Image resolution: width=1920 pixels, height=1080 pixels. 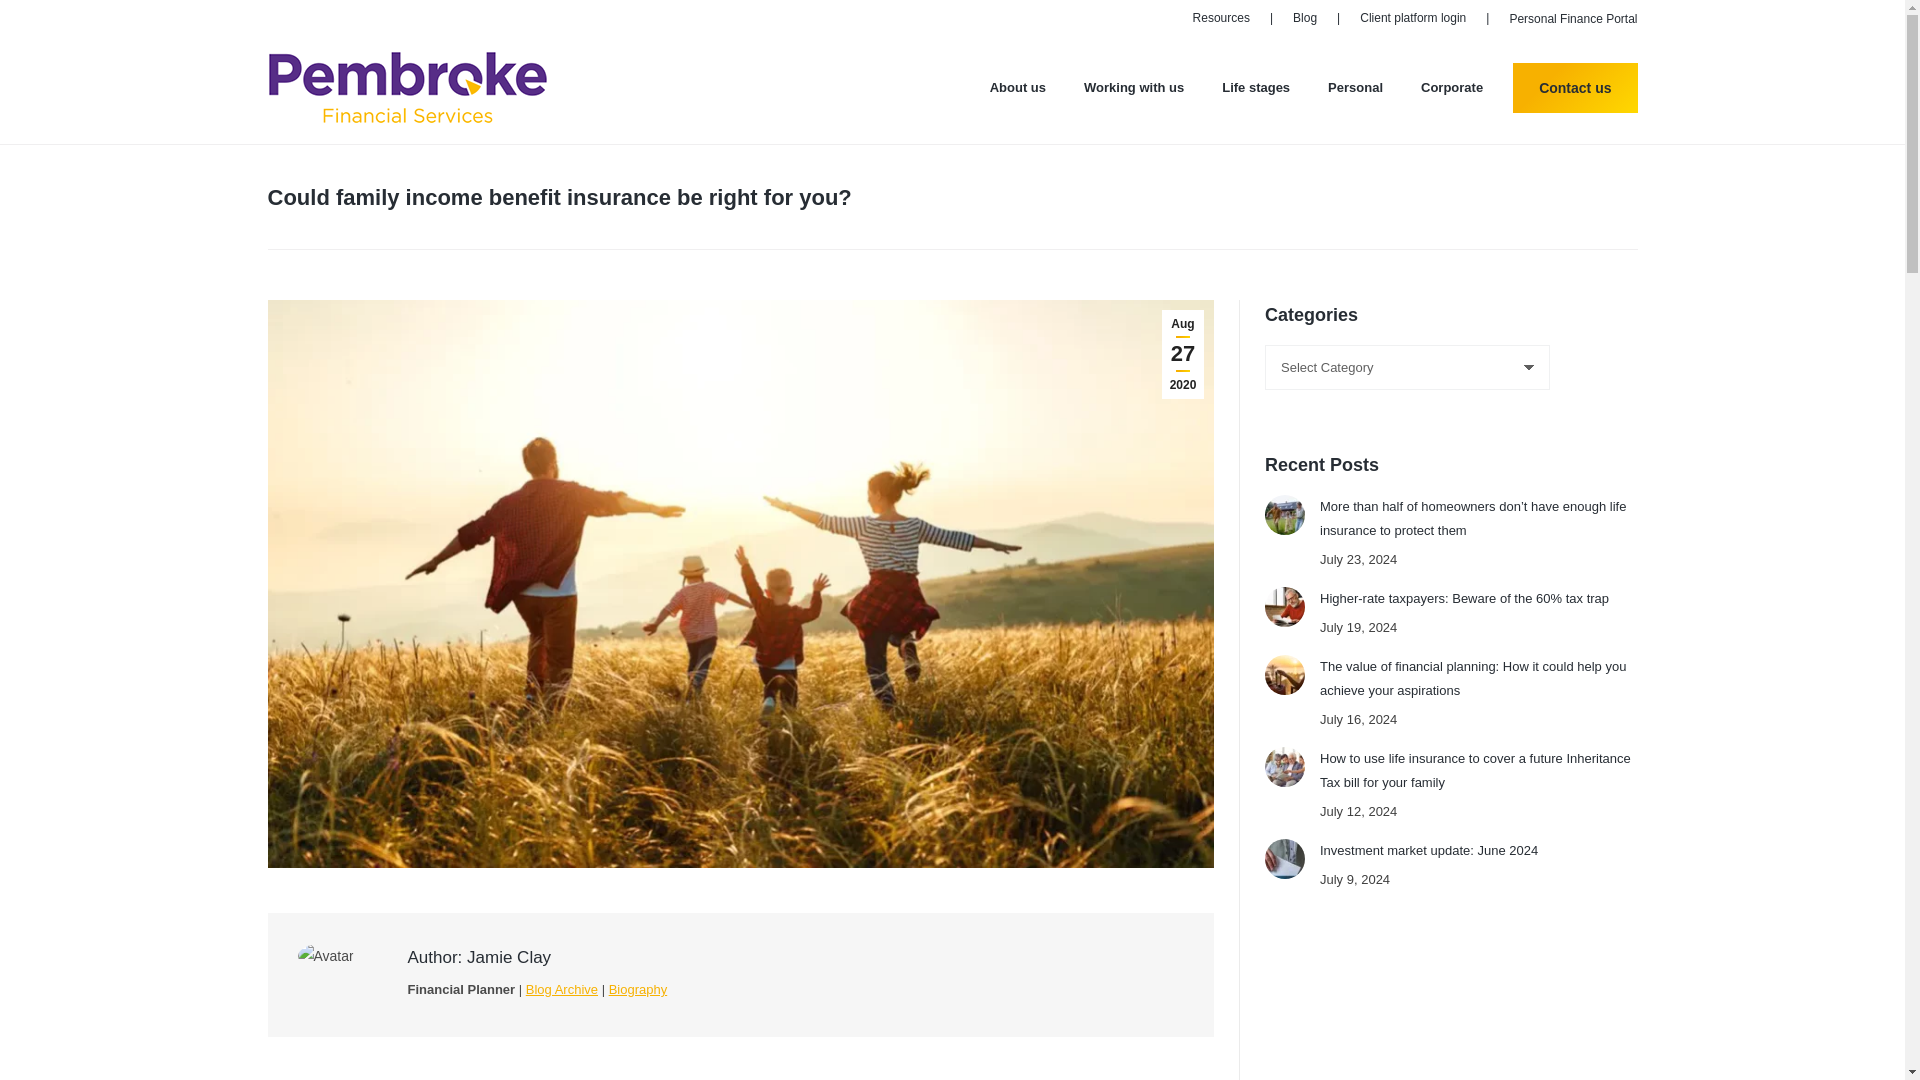 What do you see at coordinates (1412, 18) in the screenshot?
I see `Client platform login` at bounding box center [1412, 18].